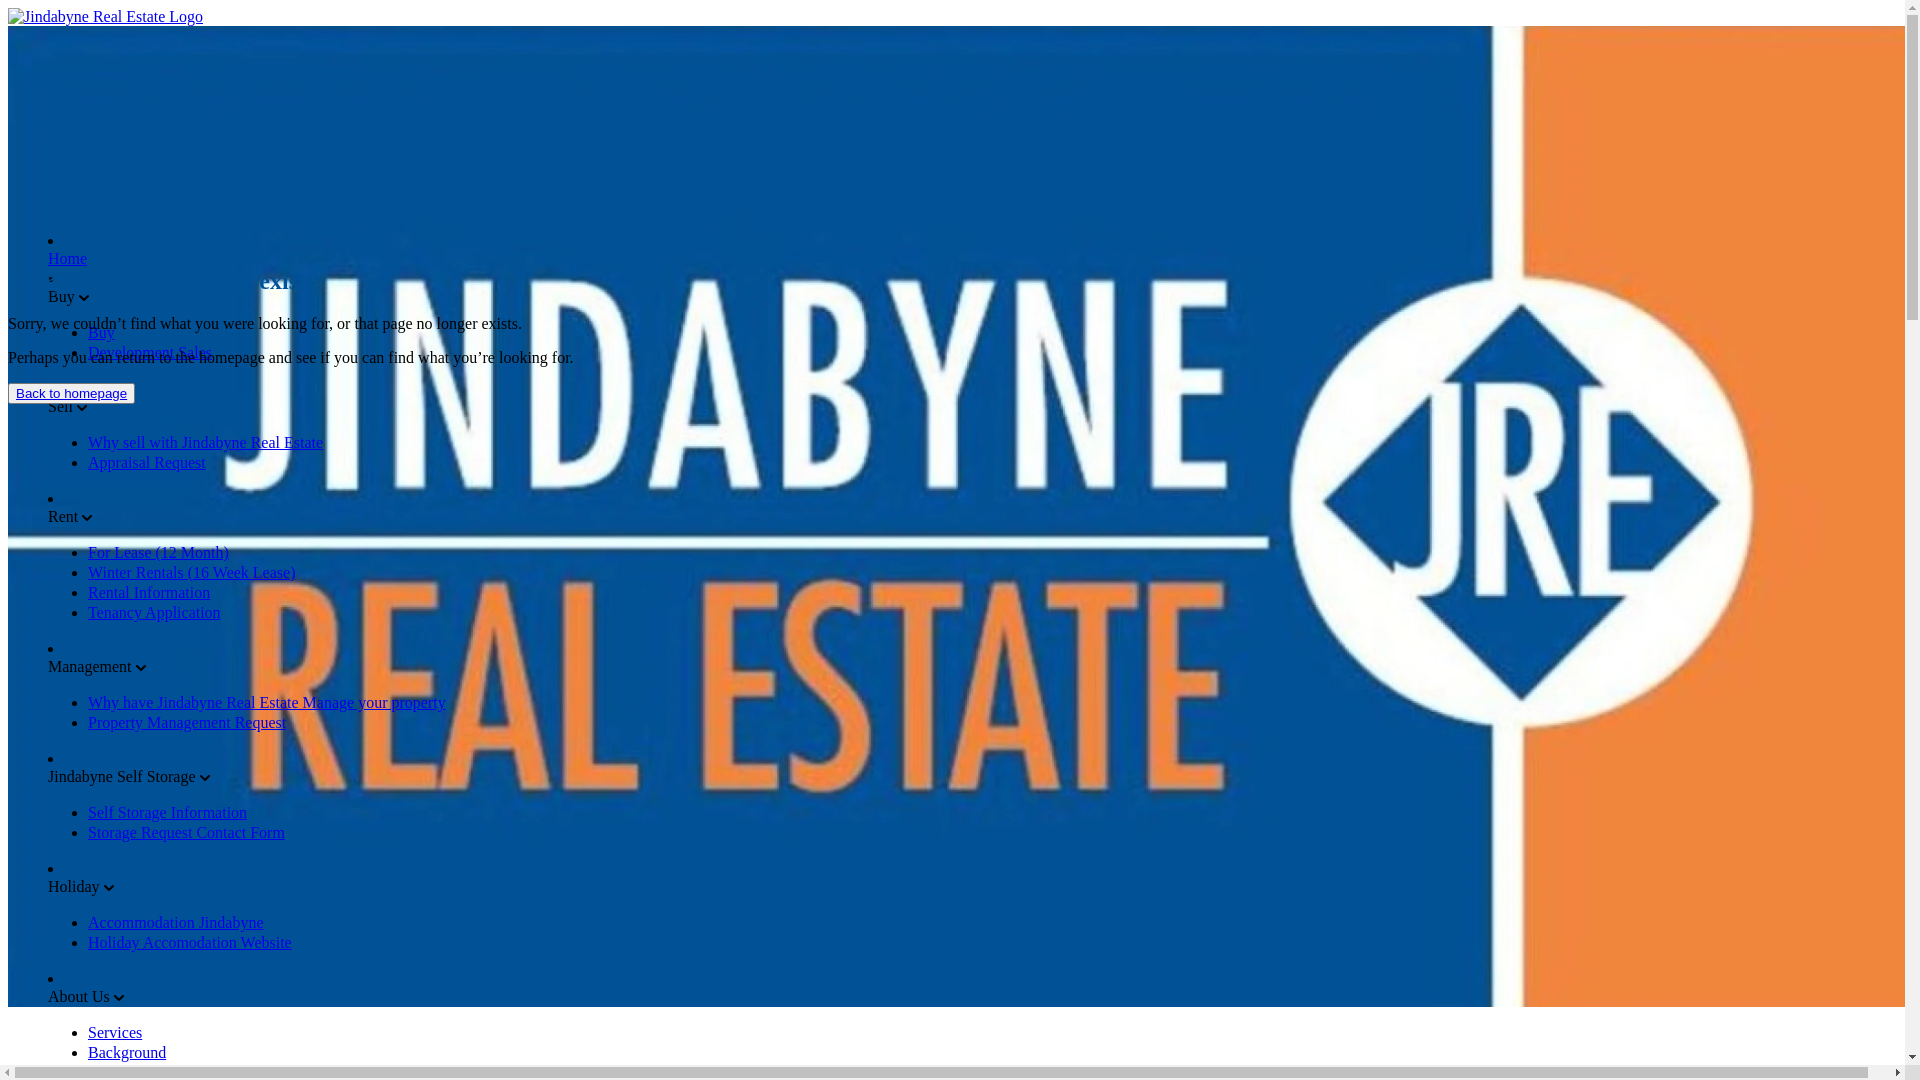 The width and height of the screenshot is (1920, 1080). Describe the element at coordinates (186, 832) in the screenshot. I see `Storage Request Contact Form` at that location.